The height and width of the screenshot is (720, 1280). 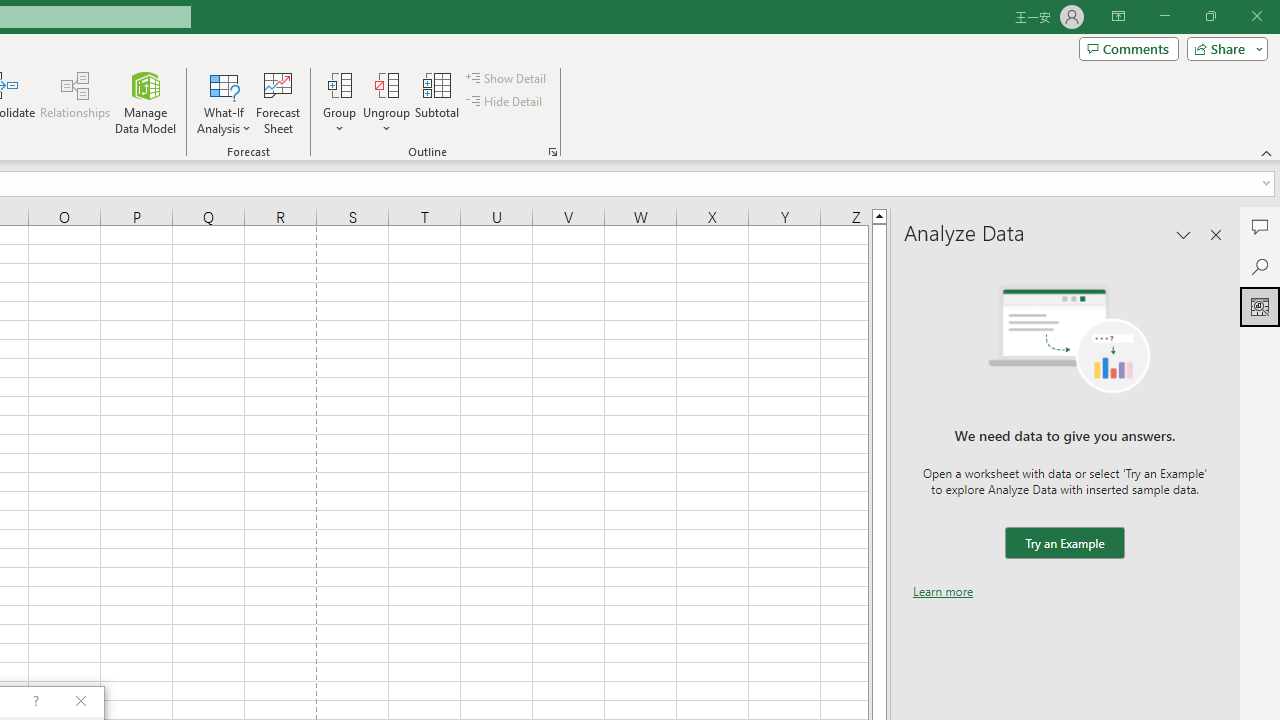 What do you see at coordinates (1184, 234) in the screenshot?
I see `Task Pane Options` at bounding box center [1184, 234].